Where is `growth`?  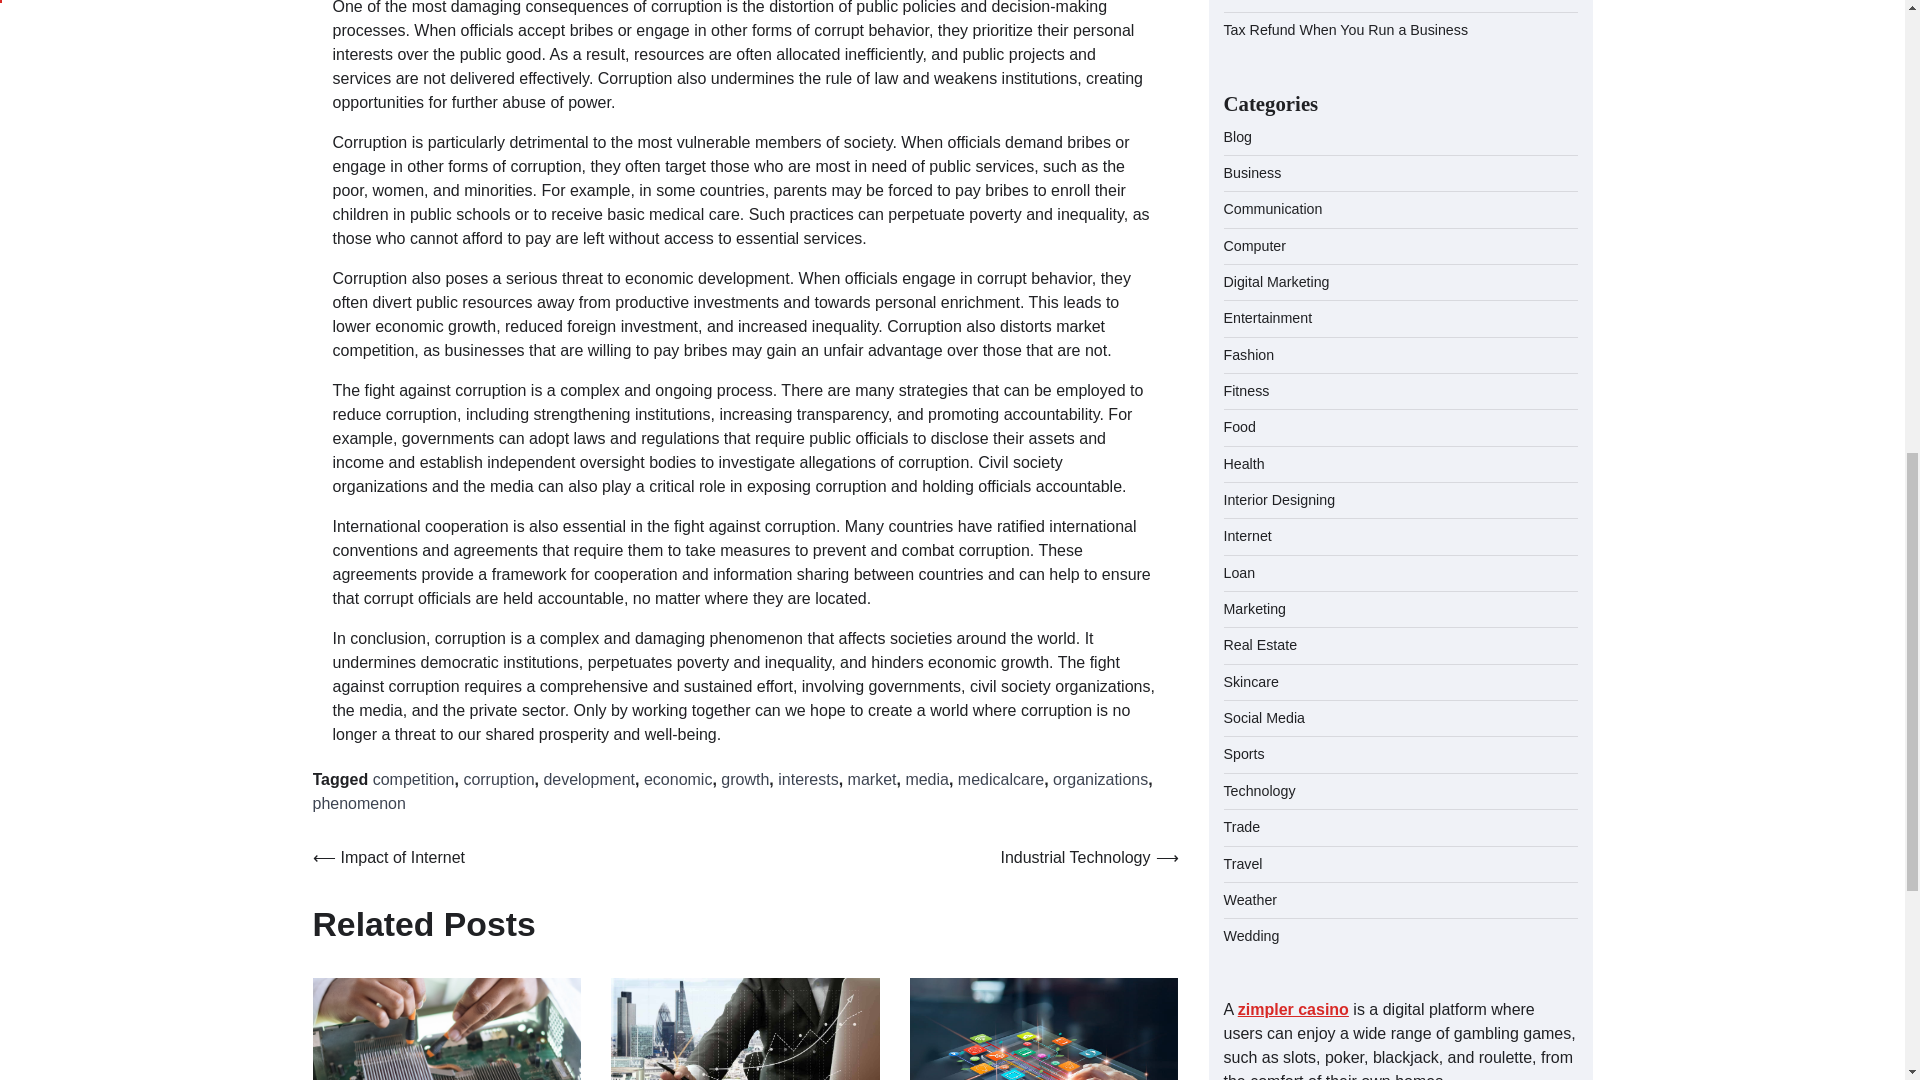
growth is located at coordinates (745, 780).